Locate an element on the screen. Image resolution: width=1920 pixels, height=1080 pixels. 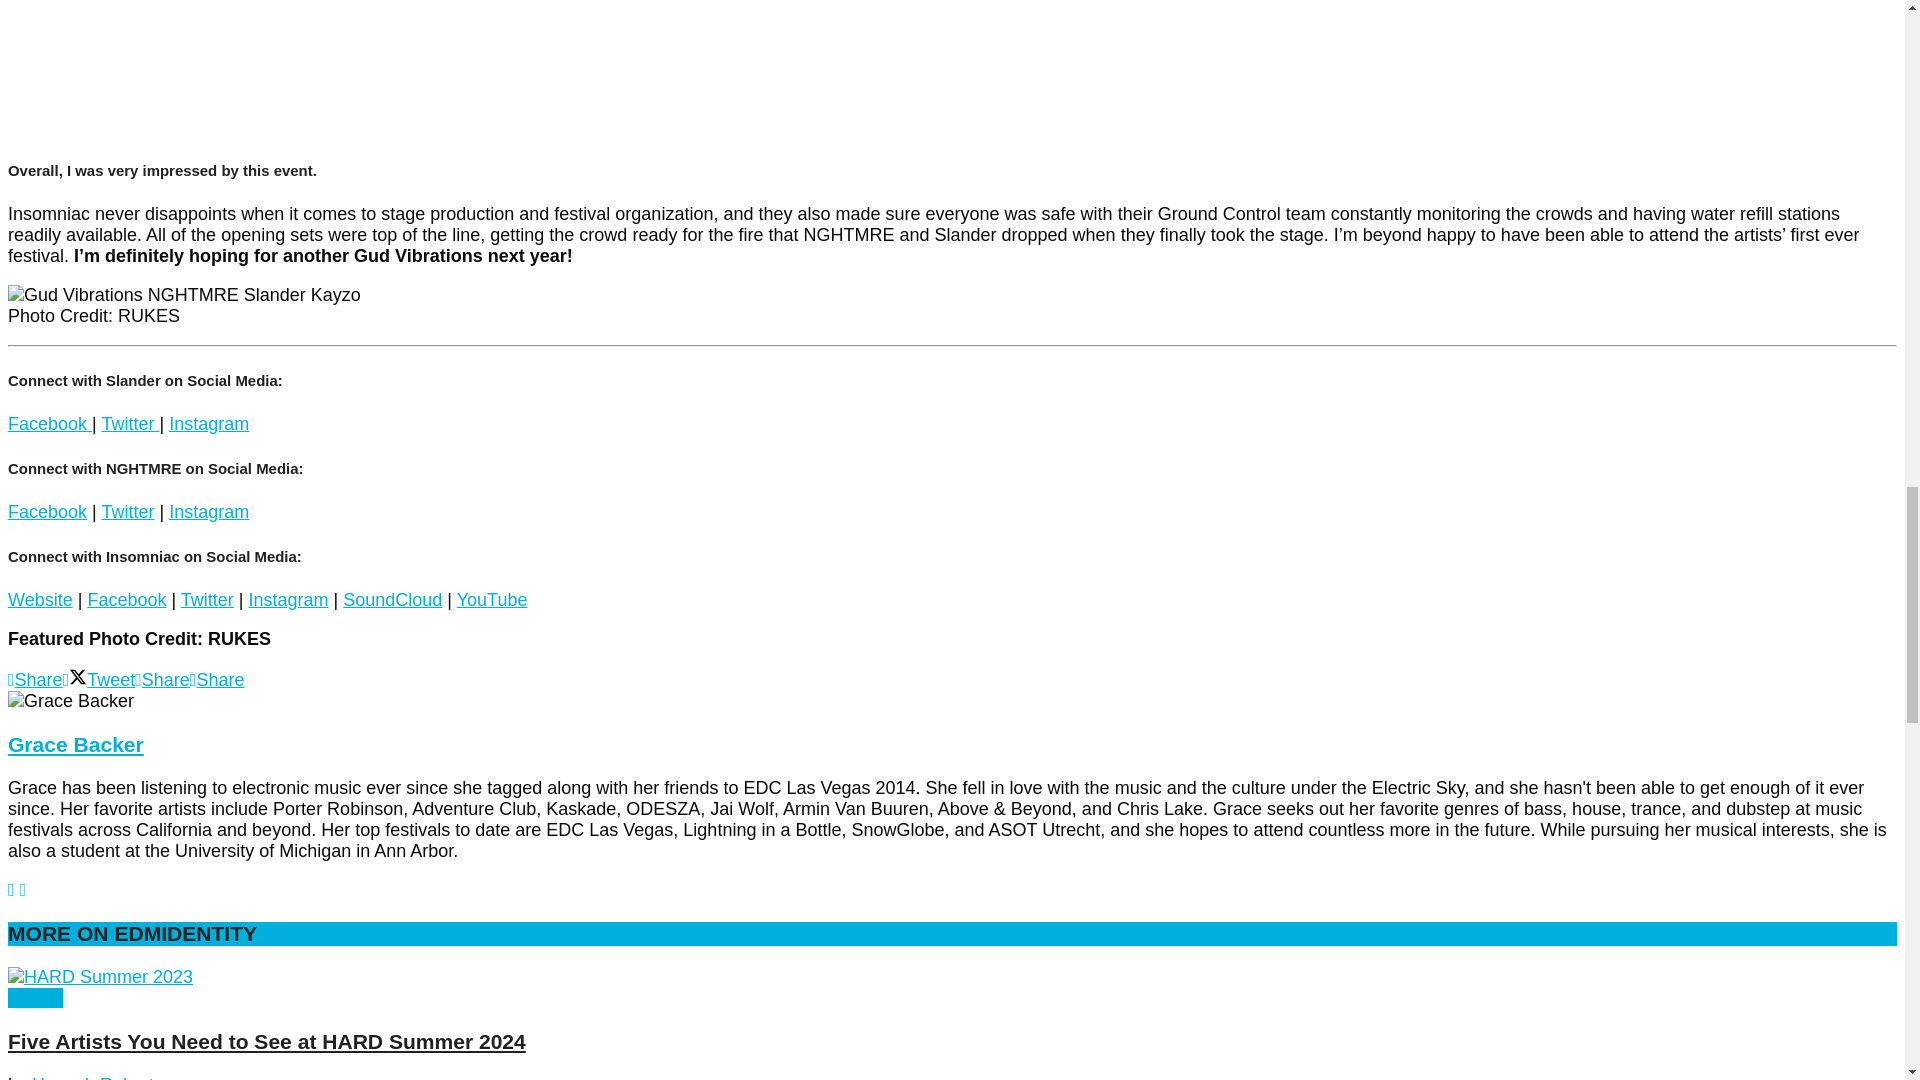
Website is located at coordinates (40, 600).